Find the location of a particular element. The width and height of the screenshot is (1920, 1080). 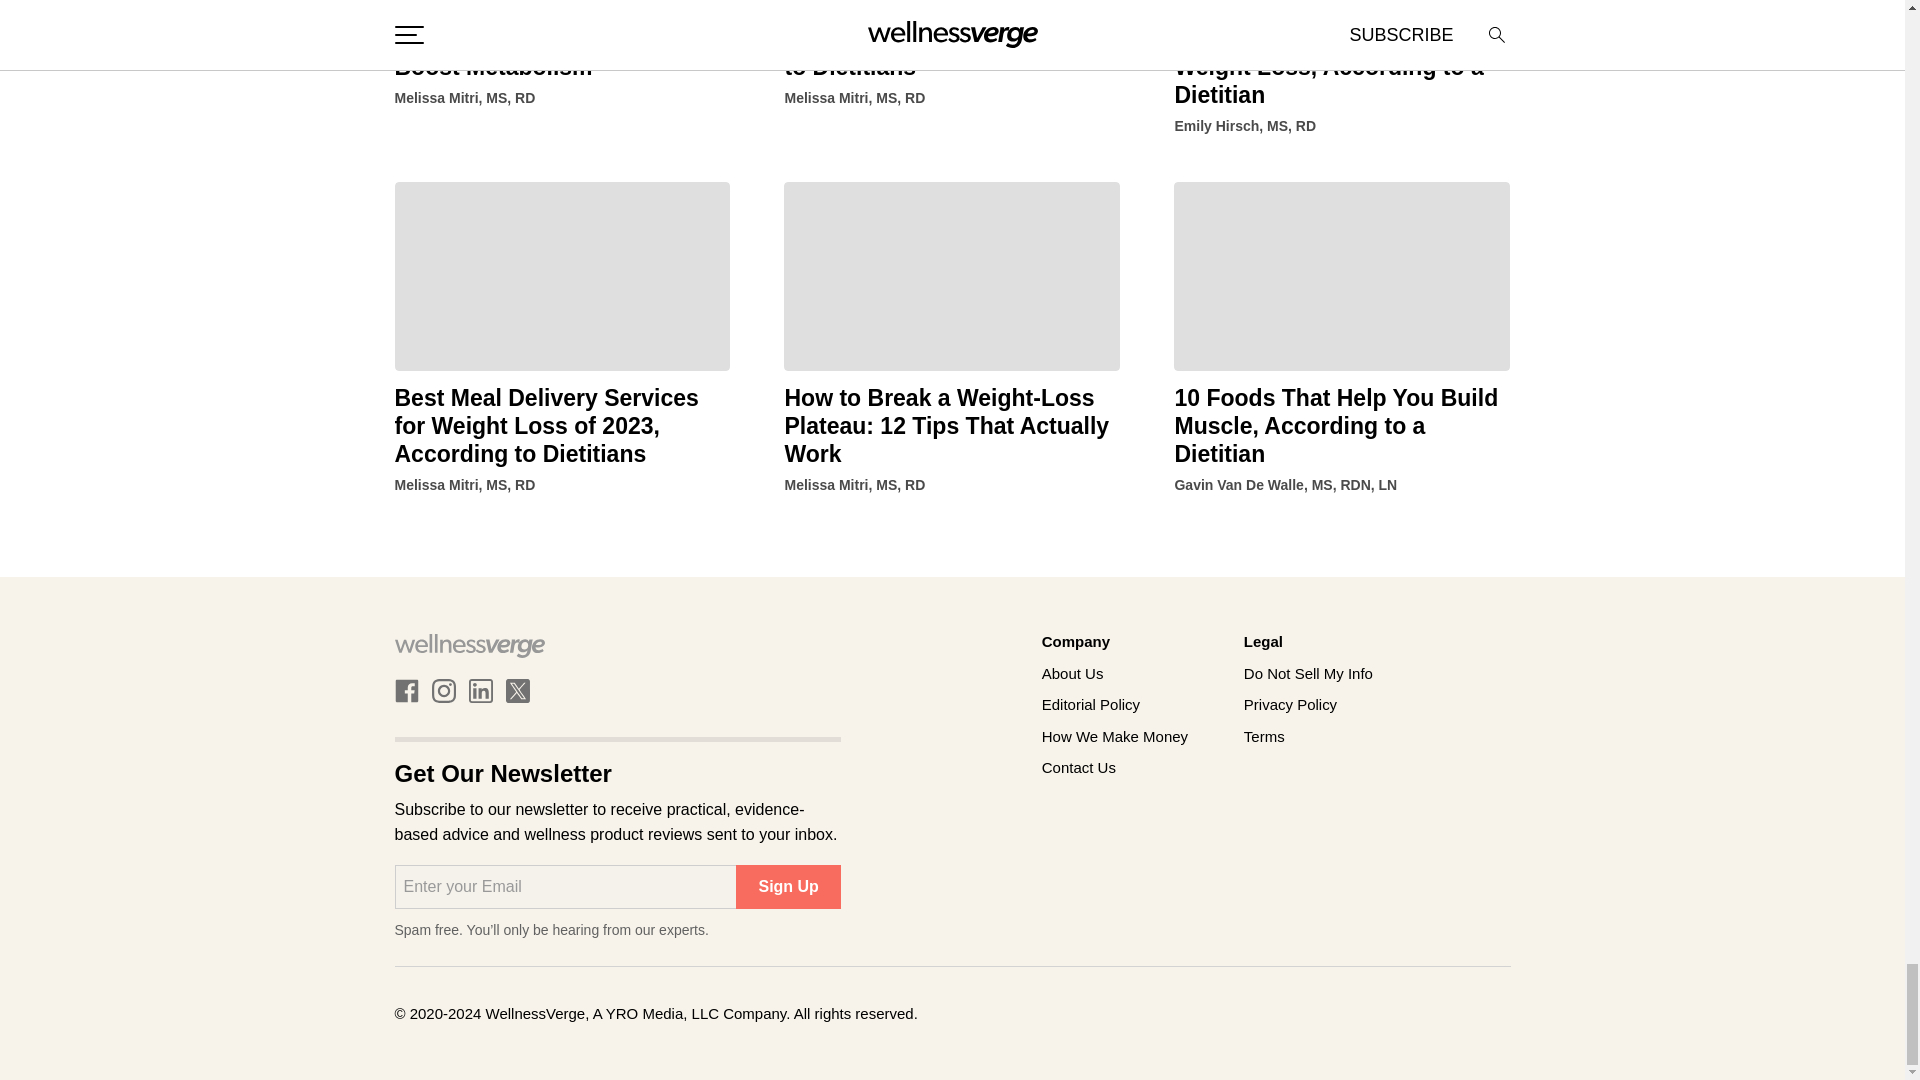

11 Evidence-Based Ways to Boost Metabolism is located at coordinates (561, 6).